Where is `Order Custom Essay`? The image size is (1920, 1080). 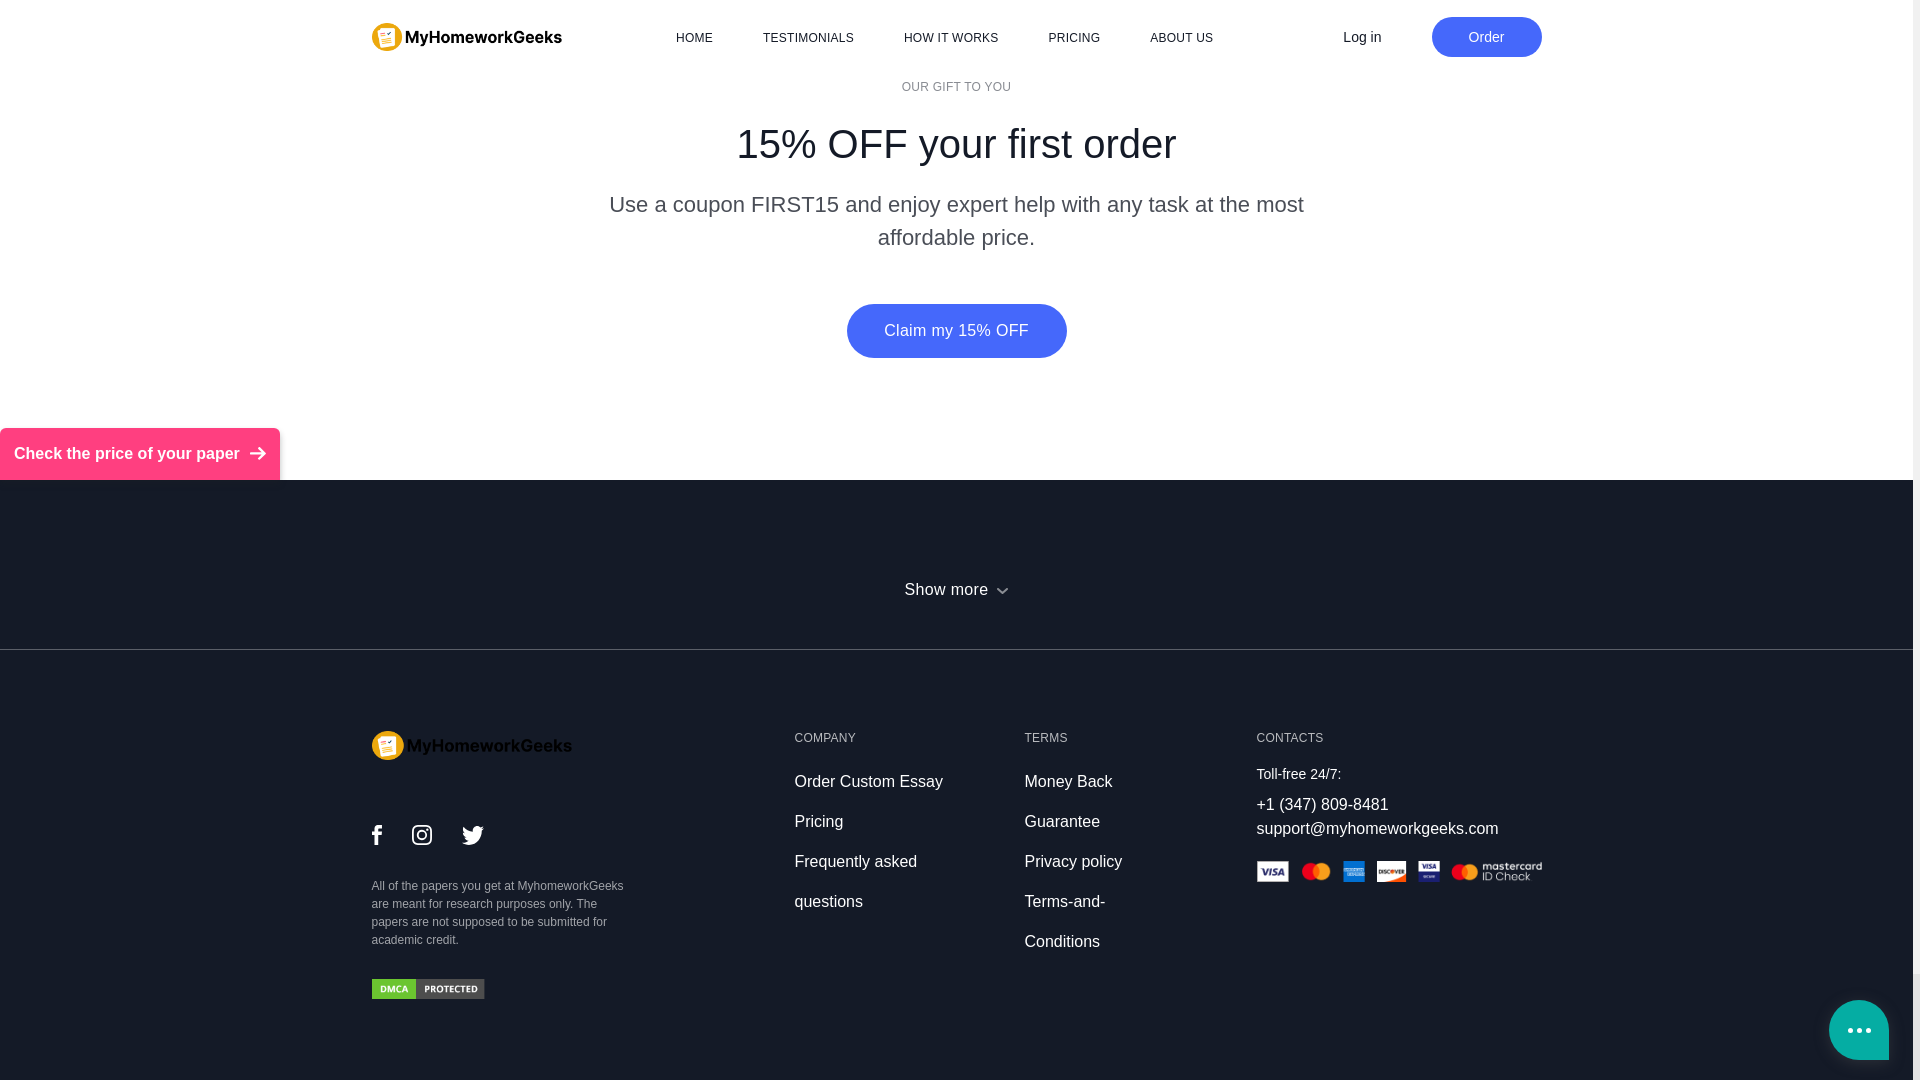
Order Custom Essay is located at coordinates (868, 781).